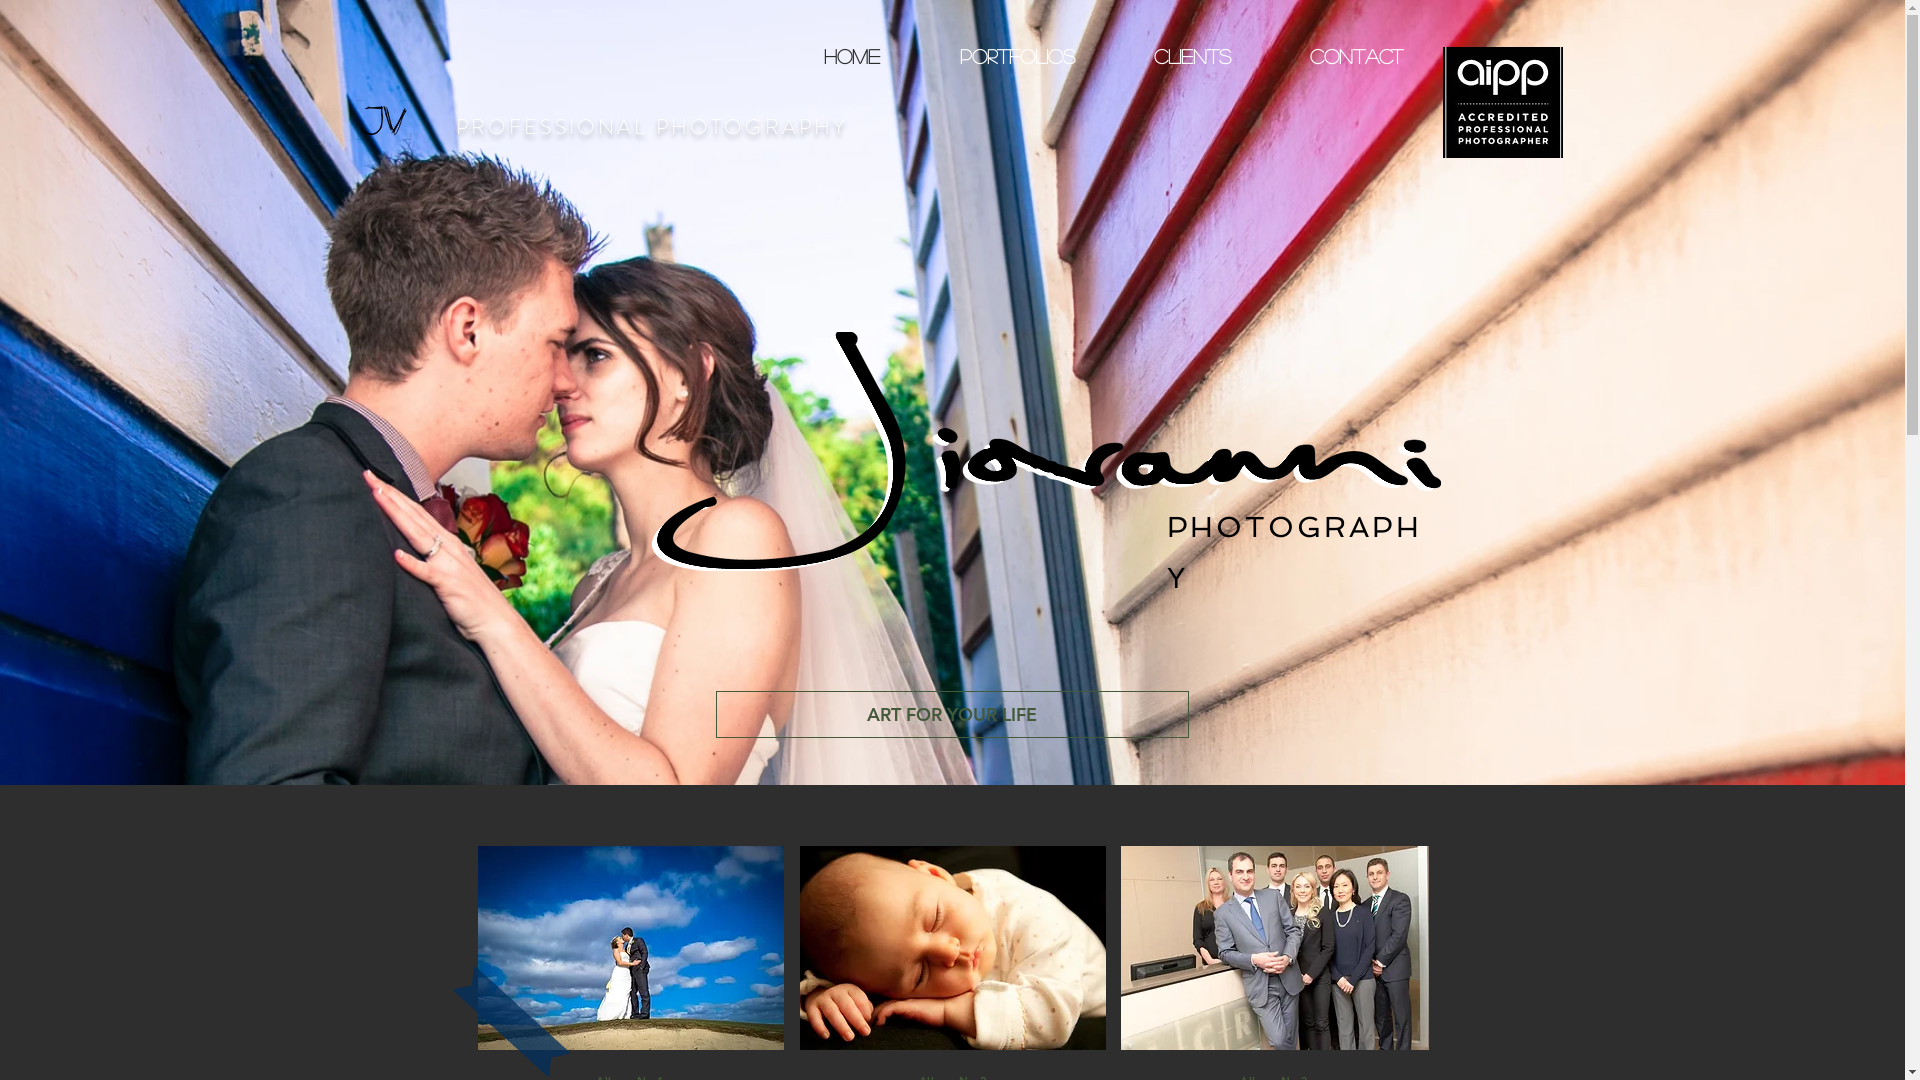 This screenshot has width=1920, height=1080. I want to click on Home, so click(852, 56).